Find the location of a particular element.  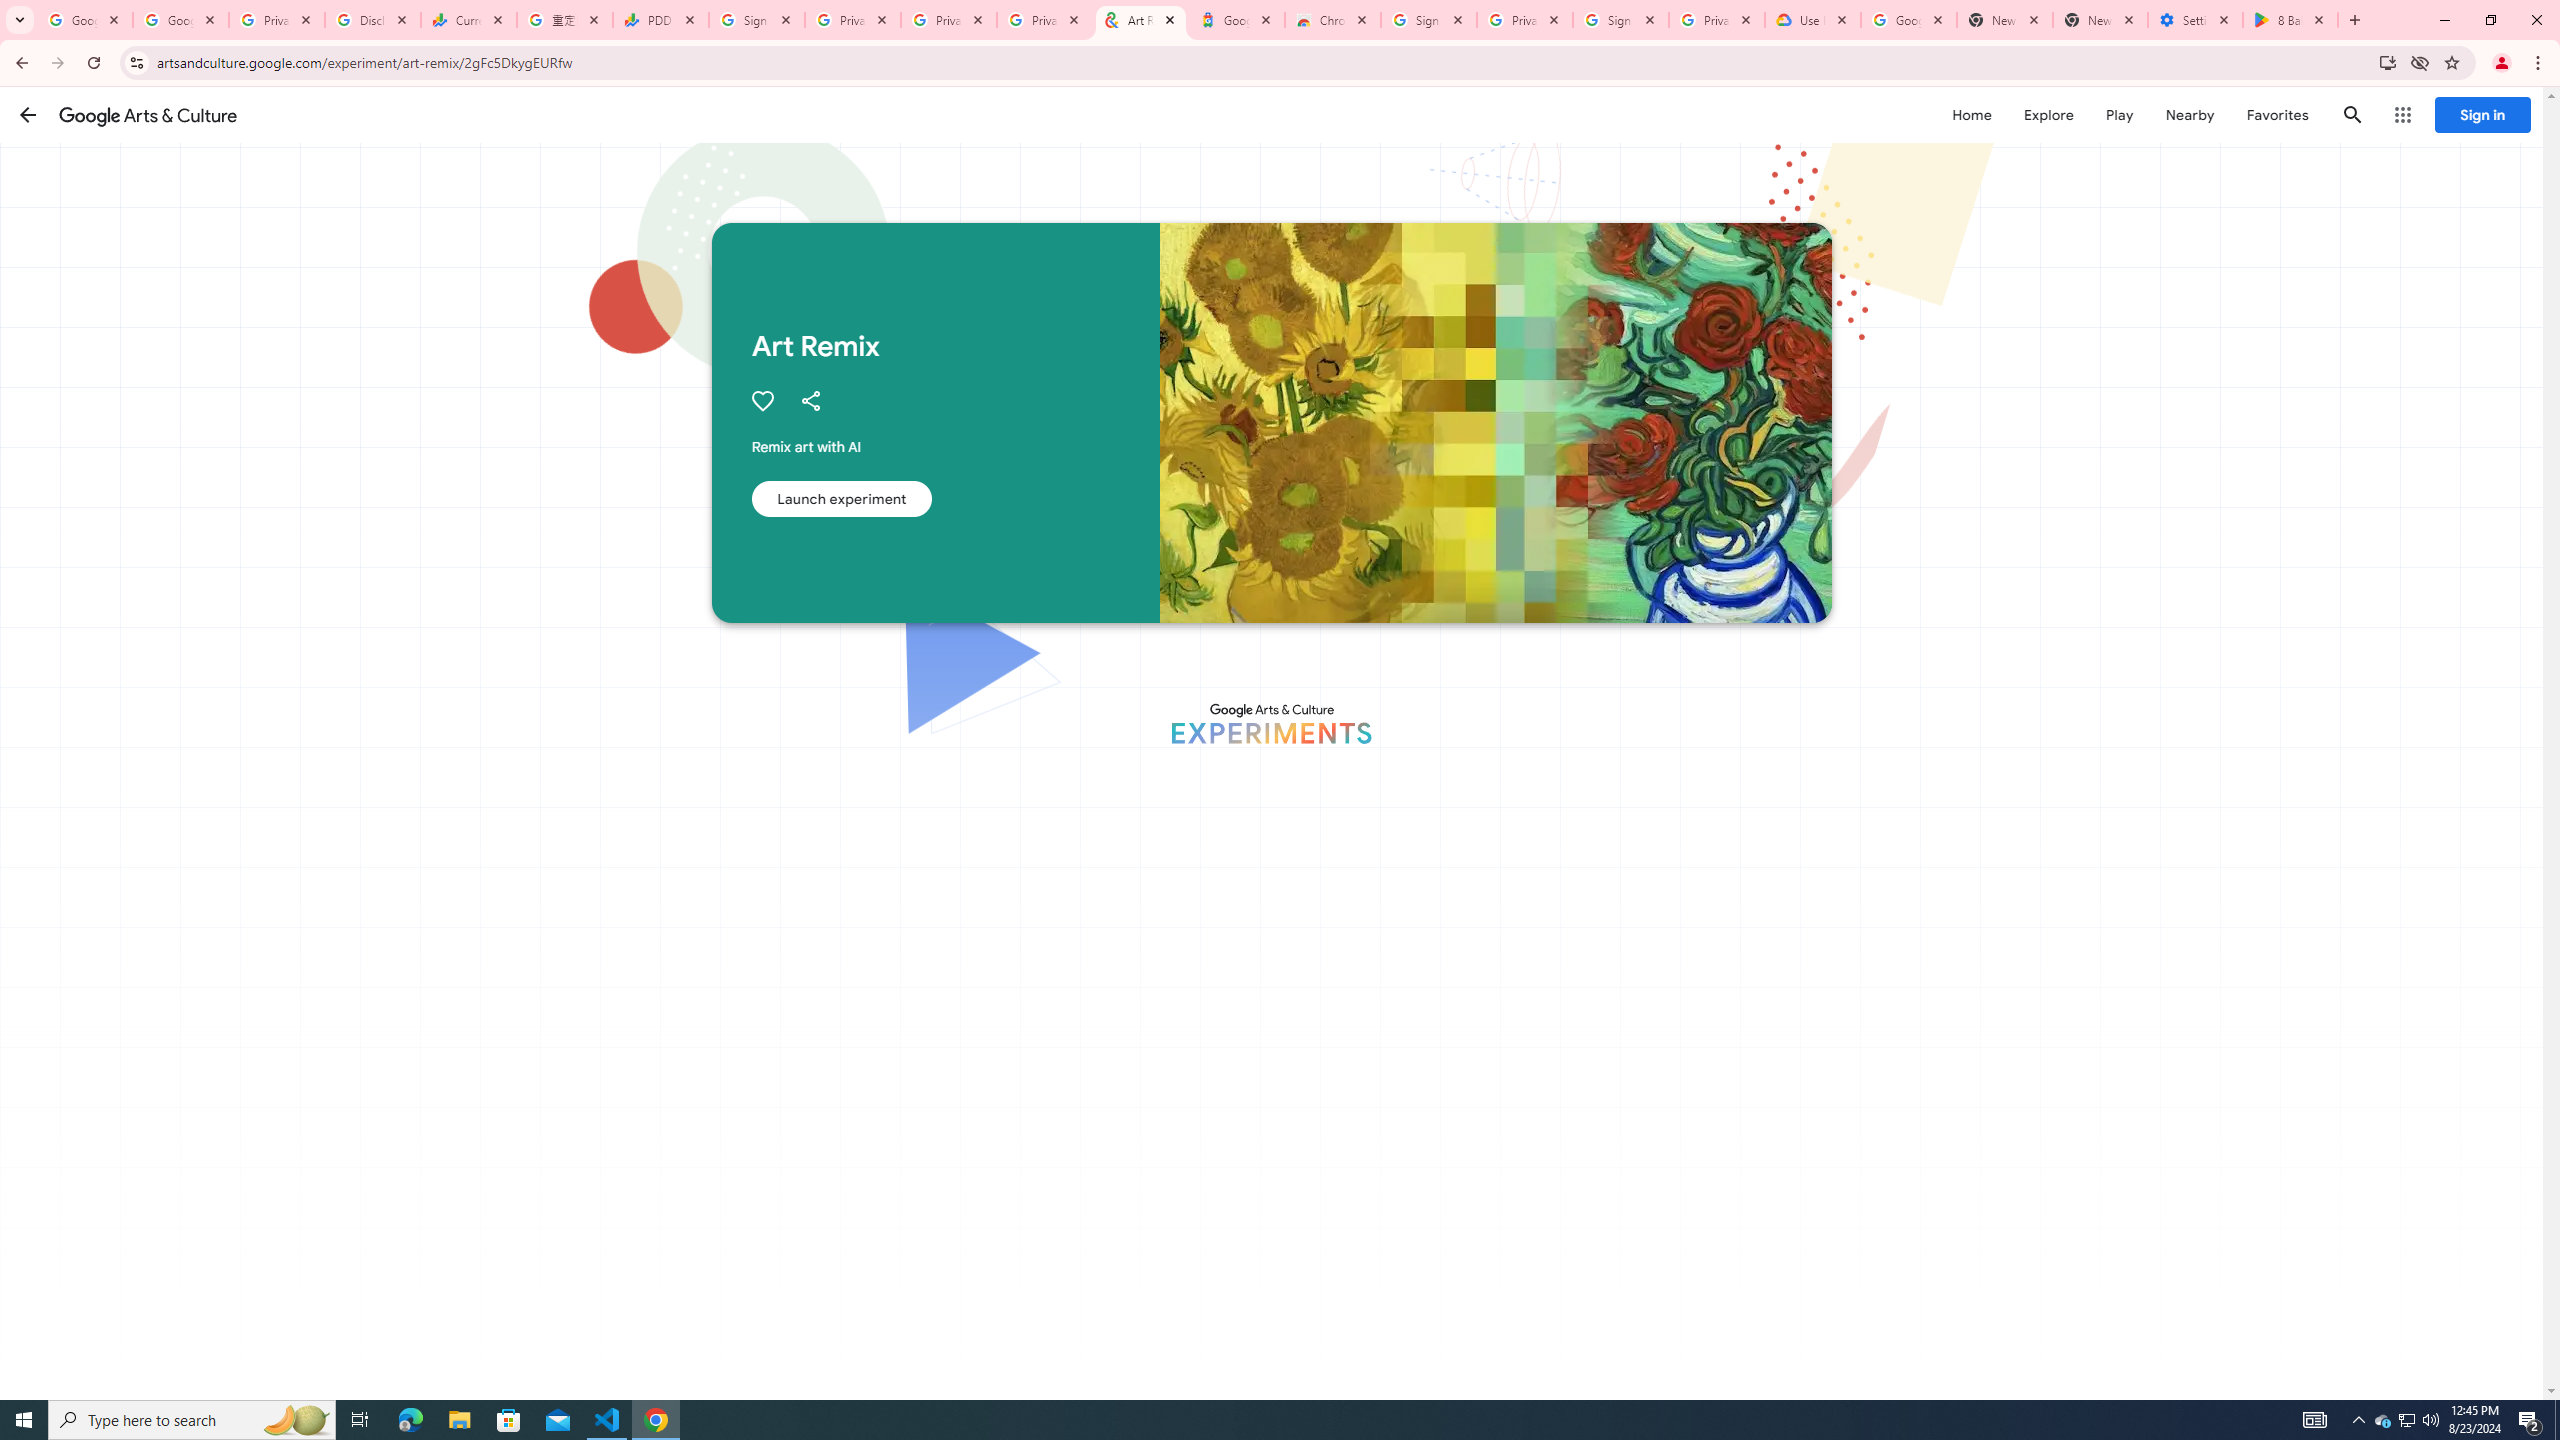

PDD Holdings Inc - ADR (PDD) Price & News - Google Finance is located at coordinates (660, 20).